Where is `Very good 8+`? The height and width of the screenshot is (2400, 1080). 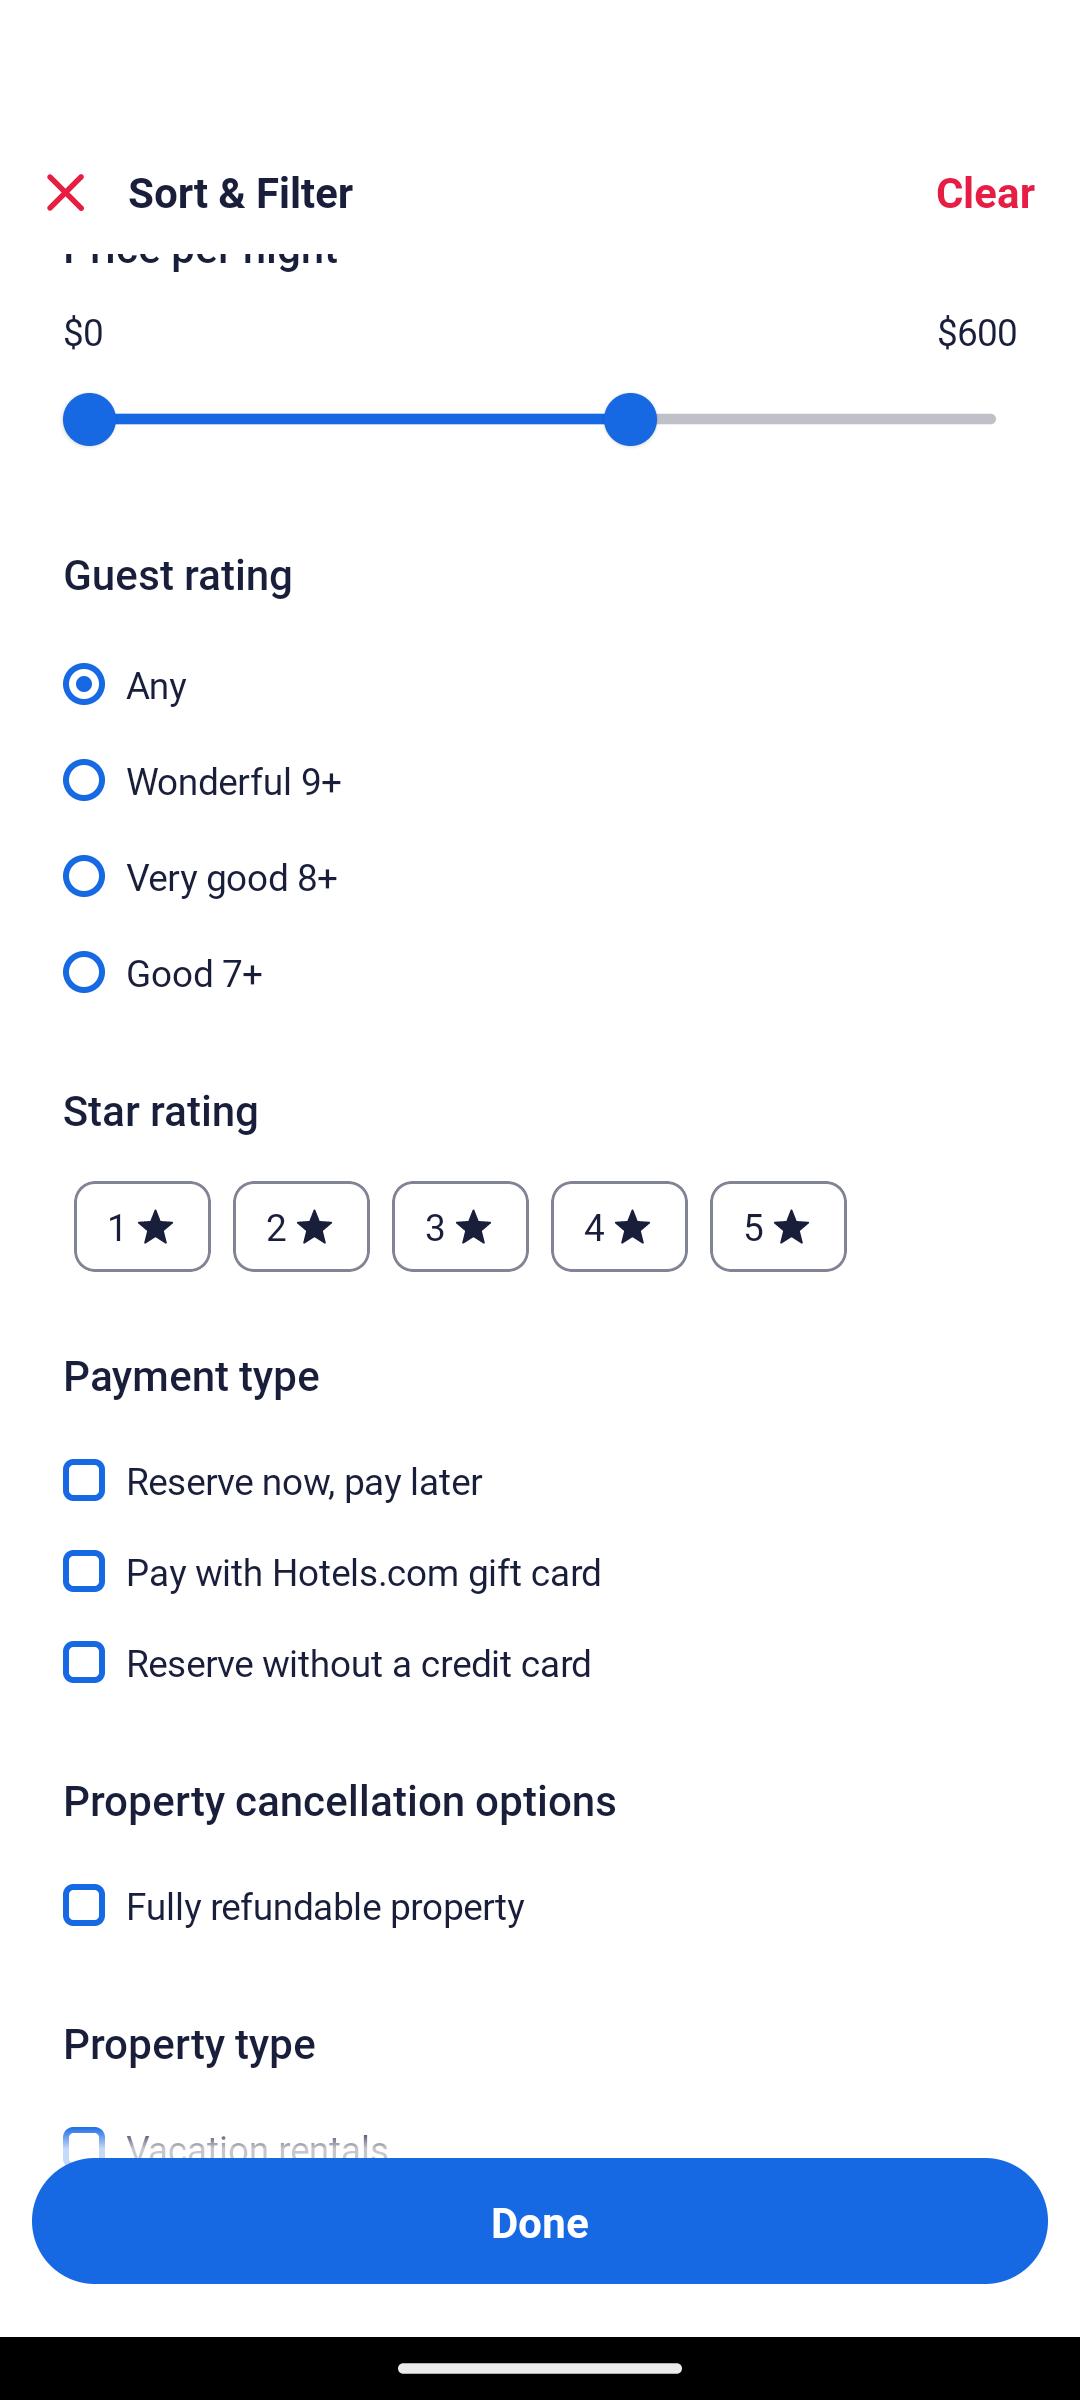
Very good 8+ is located at coordinates (540, 859).